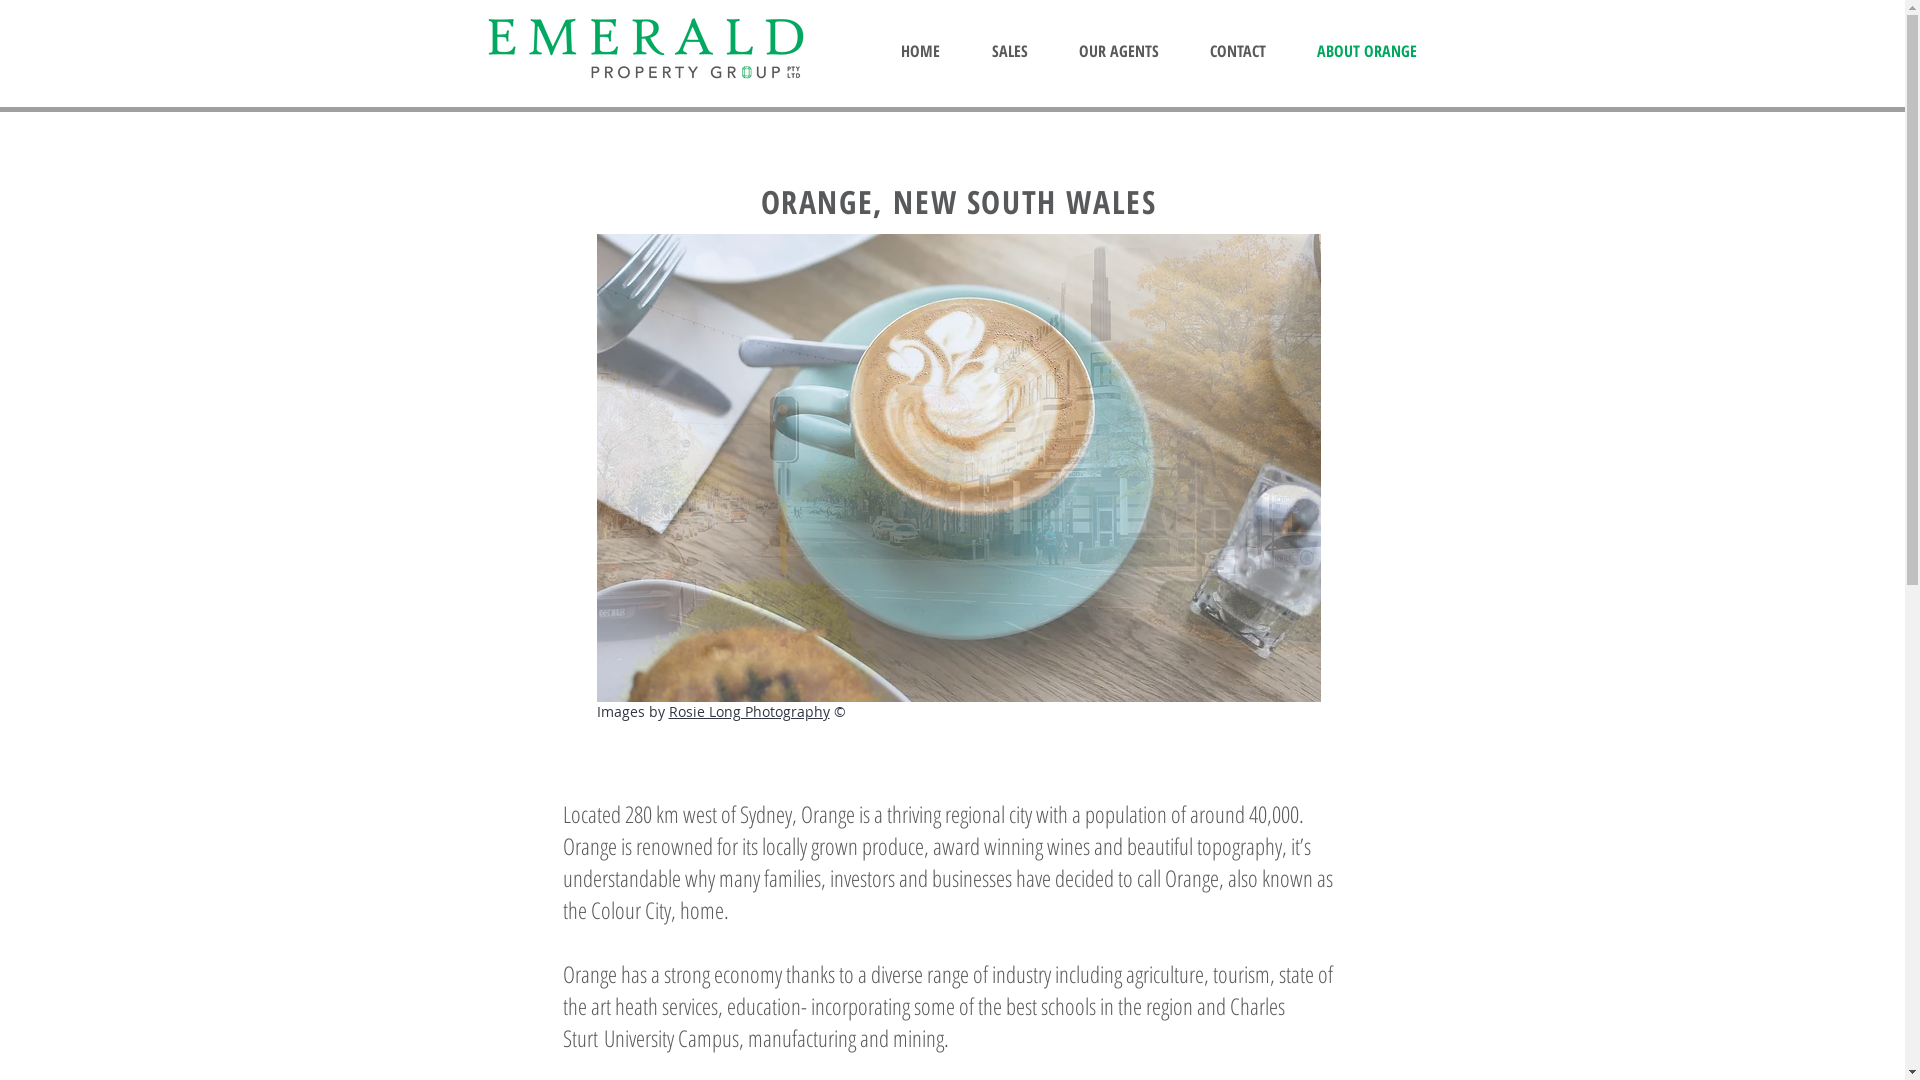 The image size is (1920, 1080). What do you see at coordinates (1238, 51) in the screenshot?
I see `CONTACT` at bounding box center [1238, 51].